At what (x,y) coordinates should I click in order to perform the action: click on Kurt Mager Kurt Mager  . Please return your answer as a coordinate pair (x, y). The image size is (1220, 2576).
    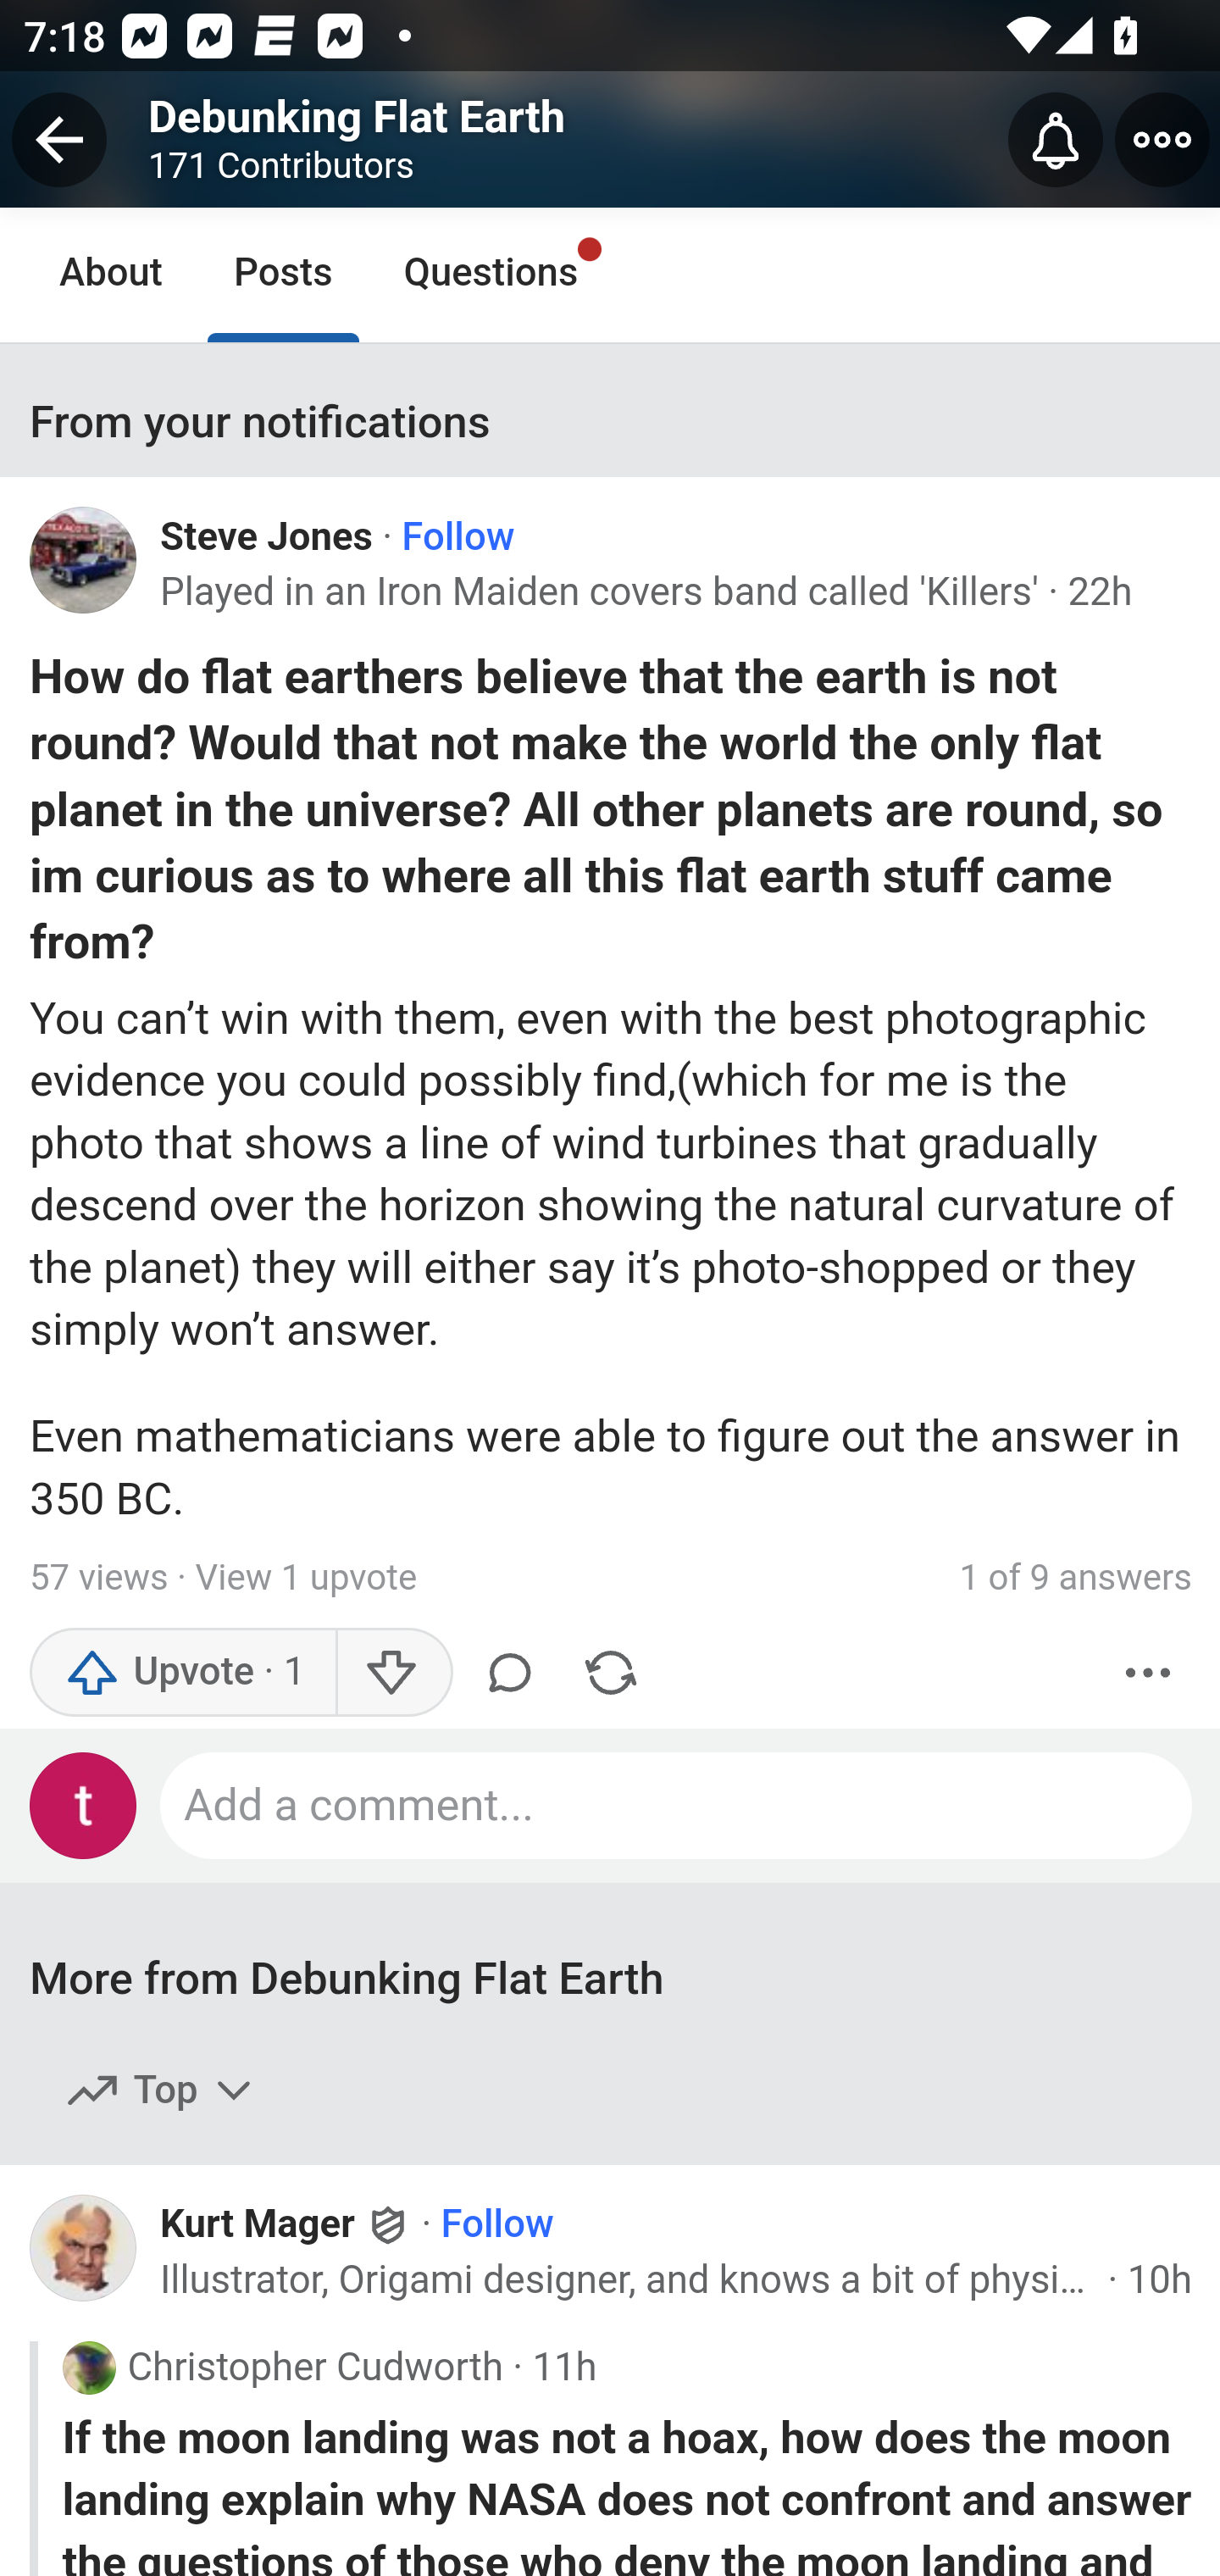
    Looking at the image, I should click on (286, 2224).